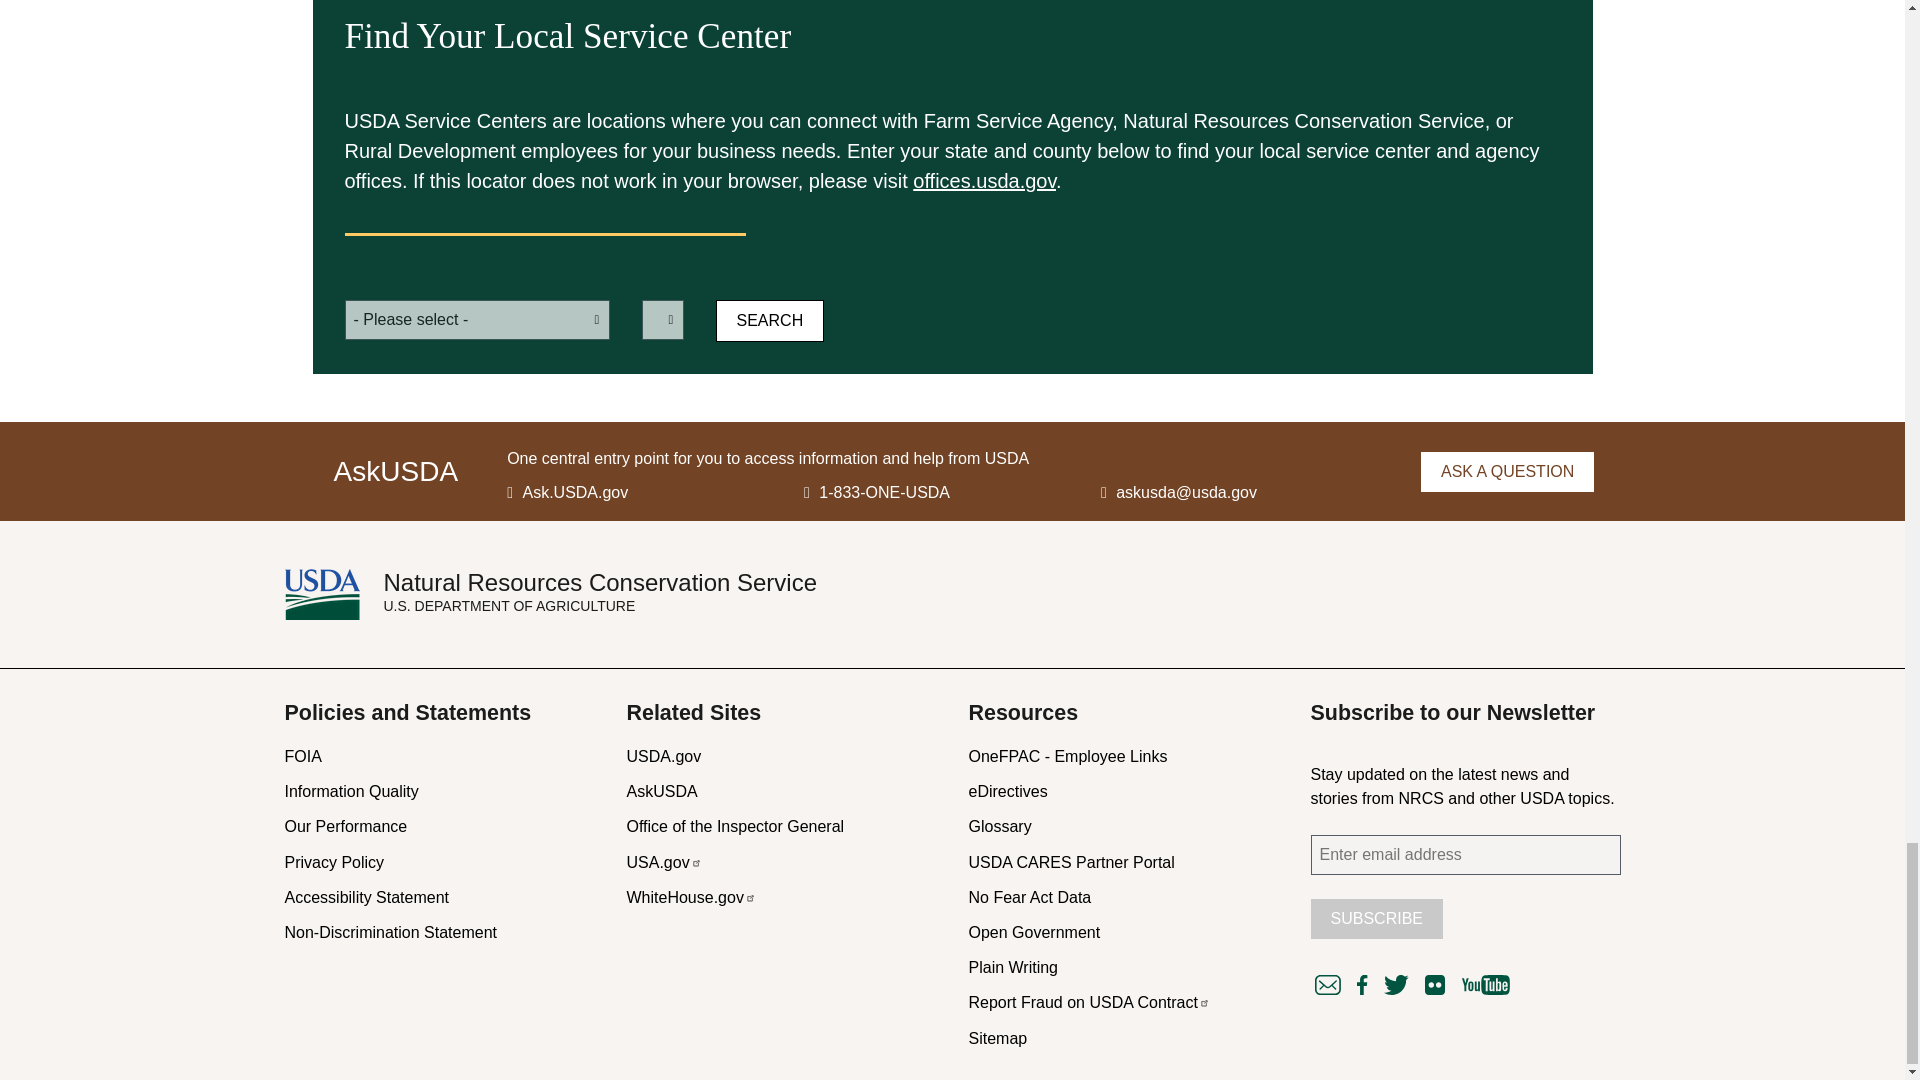  I want to click on Subscribe, so click(1375, 918).